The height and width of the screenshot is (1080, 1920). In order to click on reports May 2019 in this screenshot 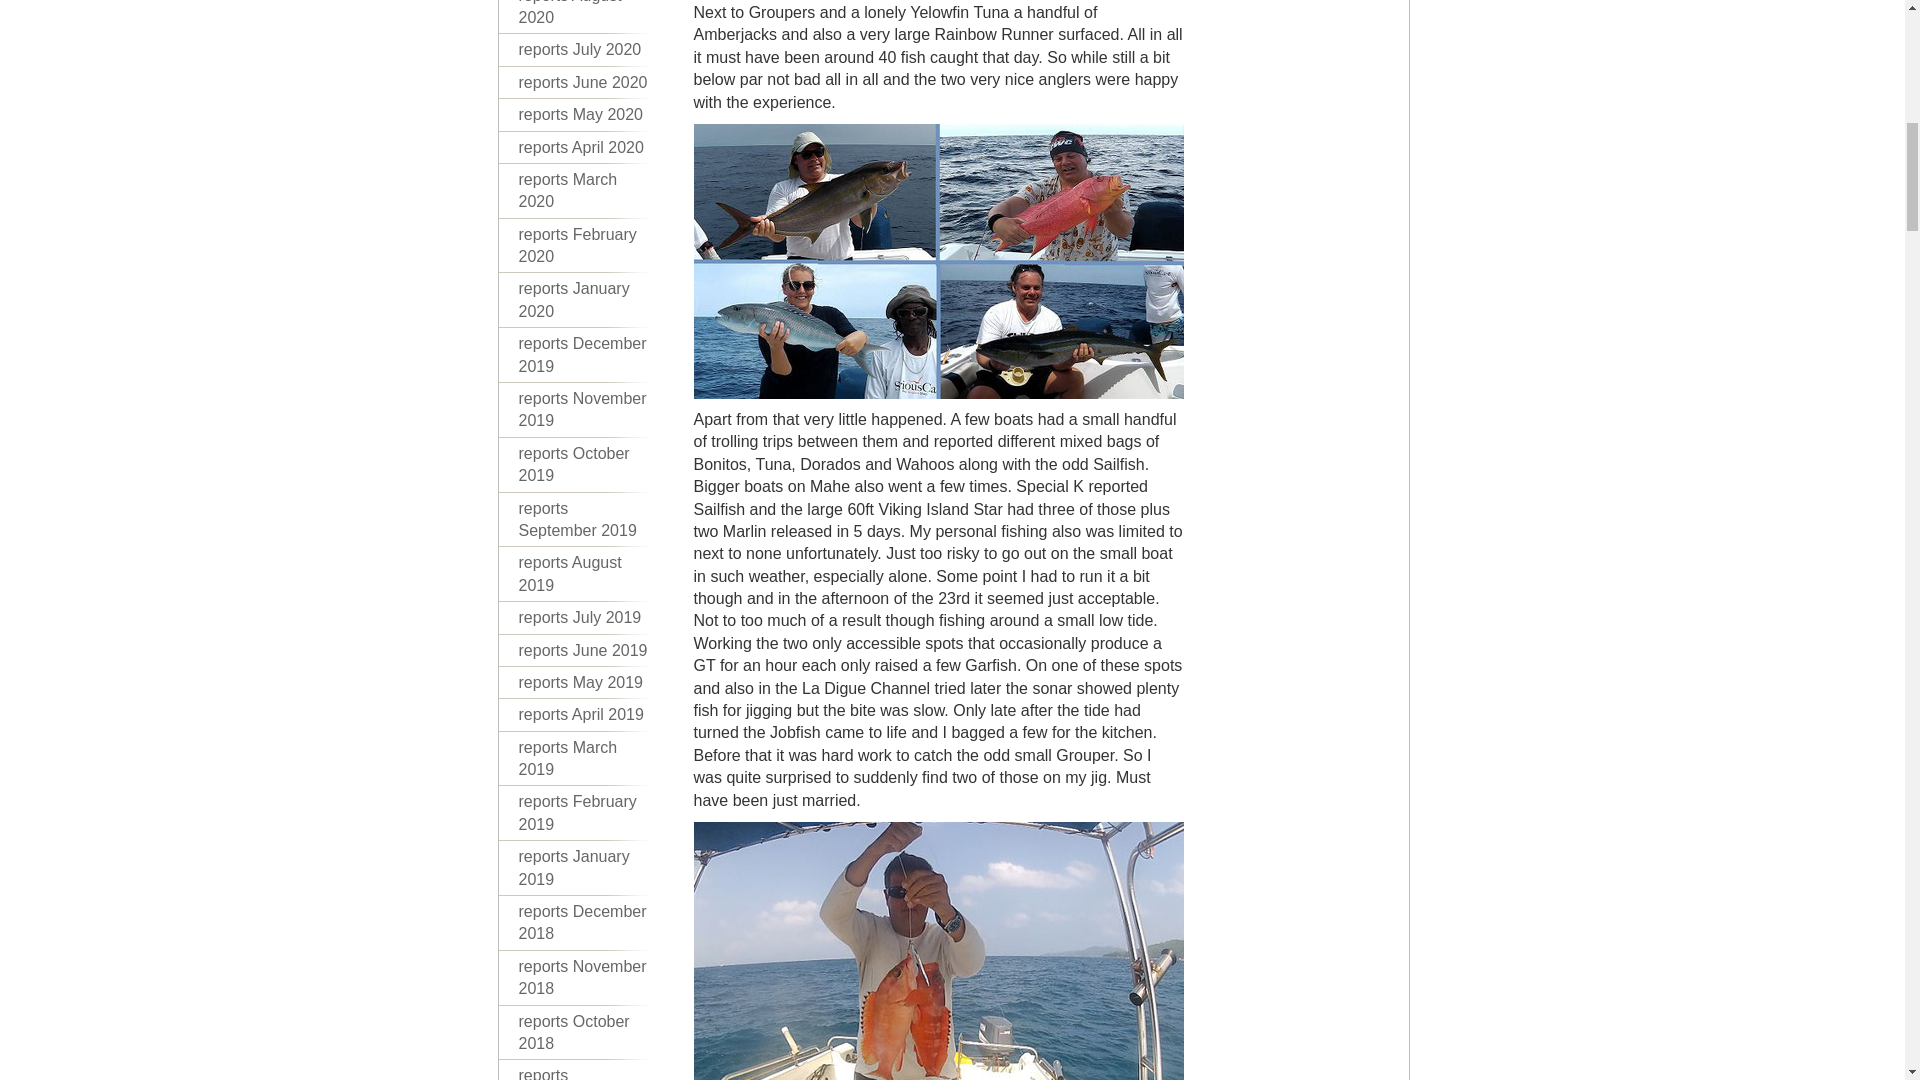, I will do `click(582, 682)`.